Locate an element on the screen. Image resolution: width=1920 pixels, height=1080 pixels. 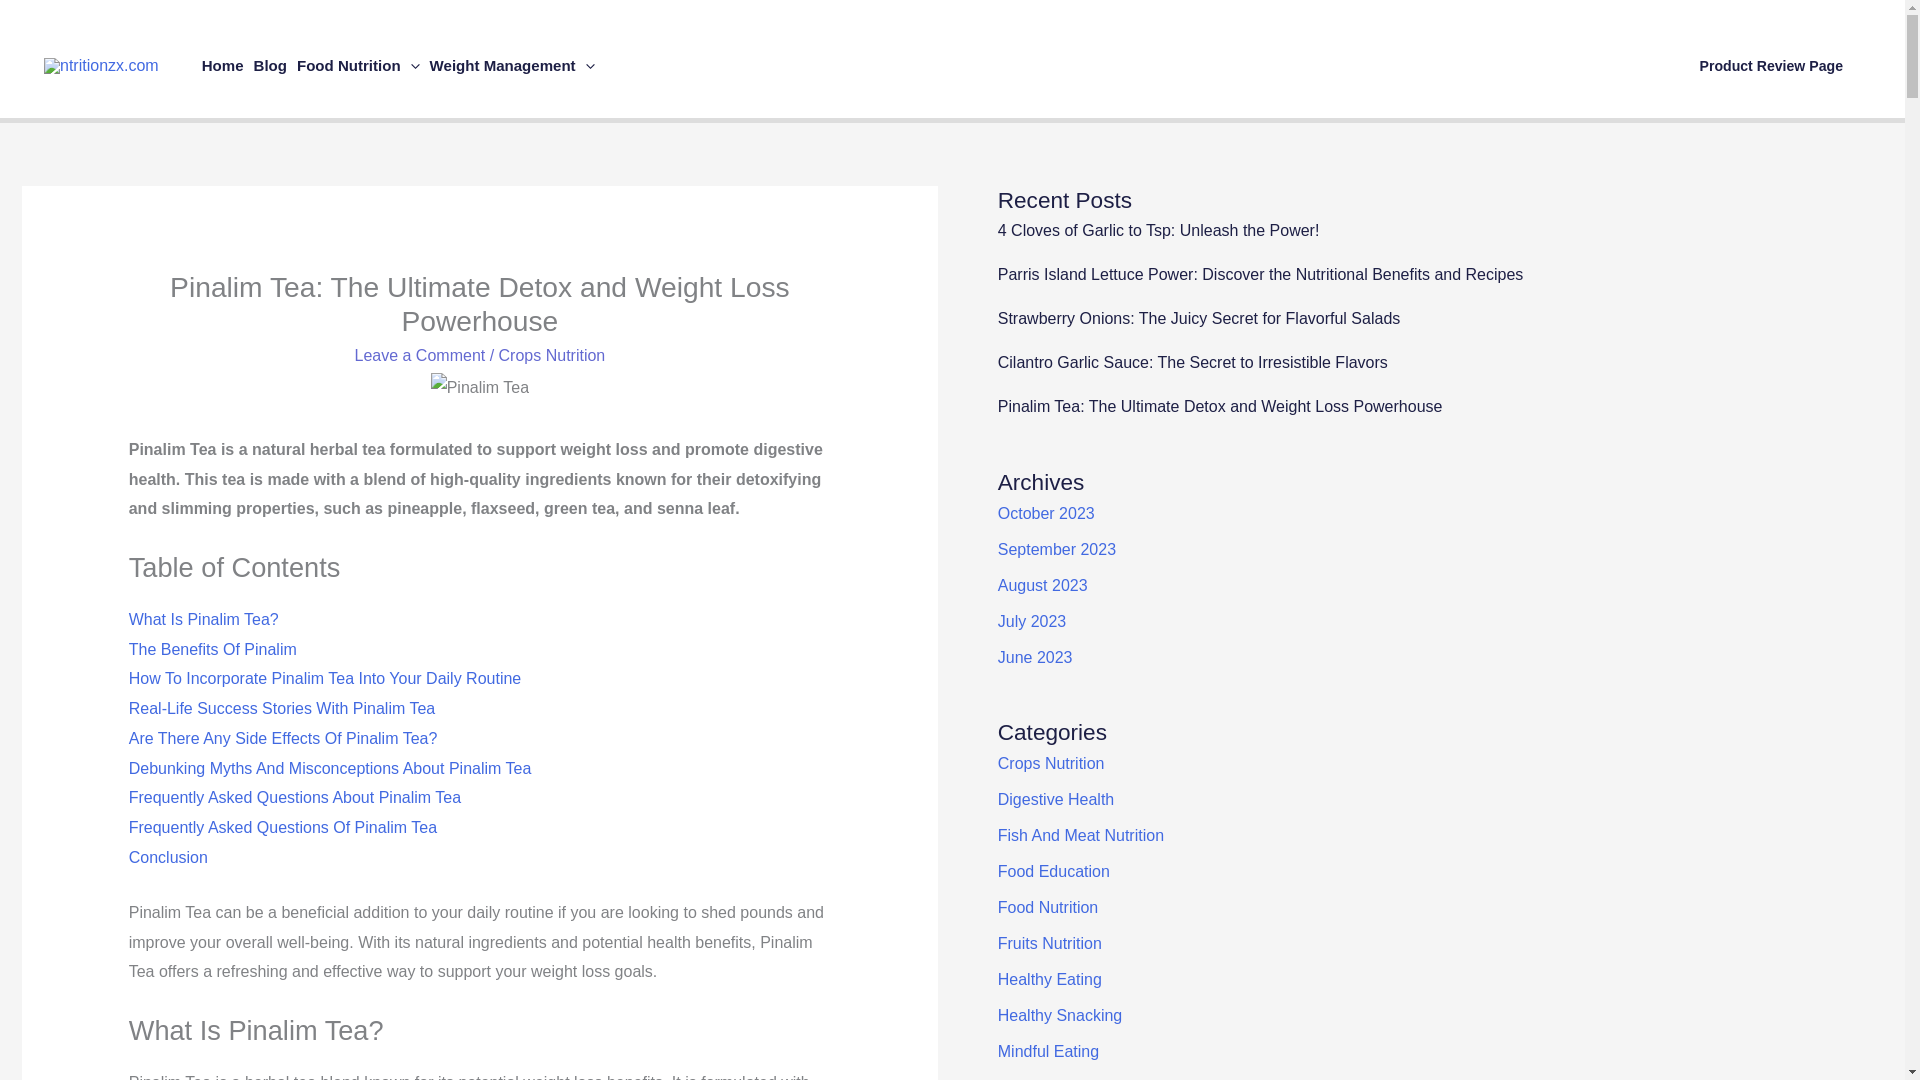
Product Review Page is located at coordinates (1772, 66).